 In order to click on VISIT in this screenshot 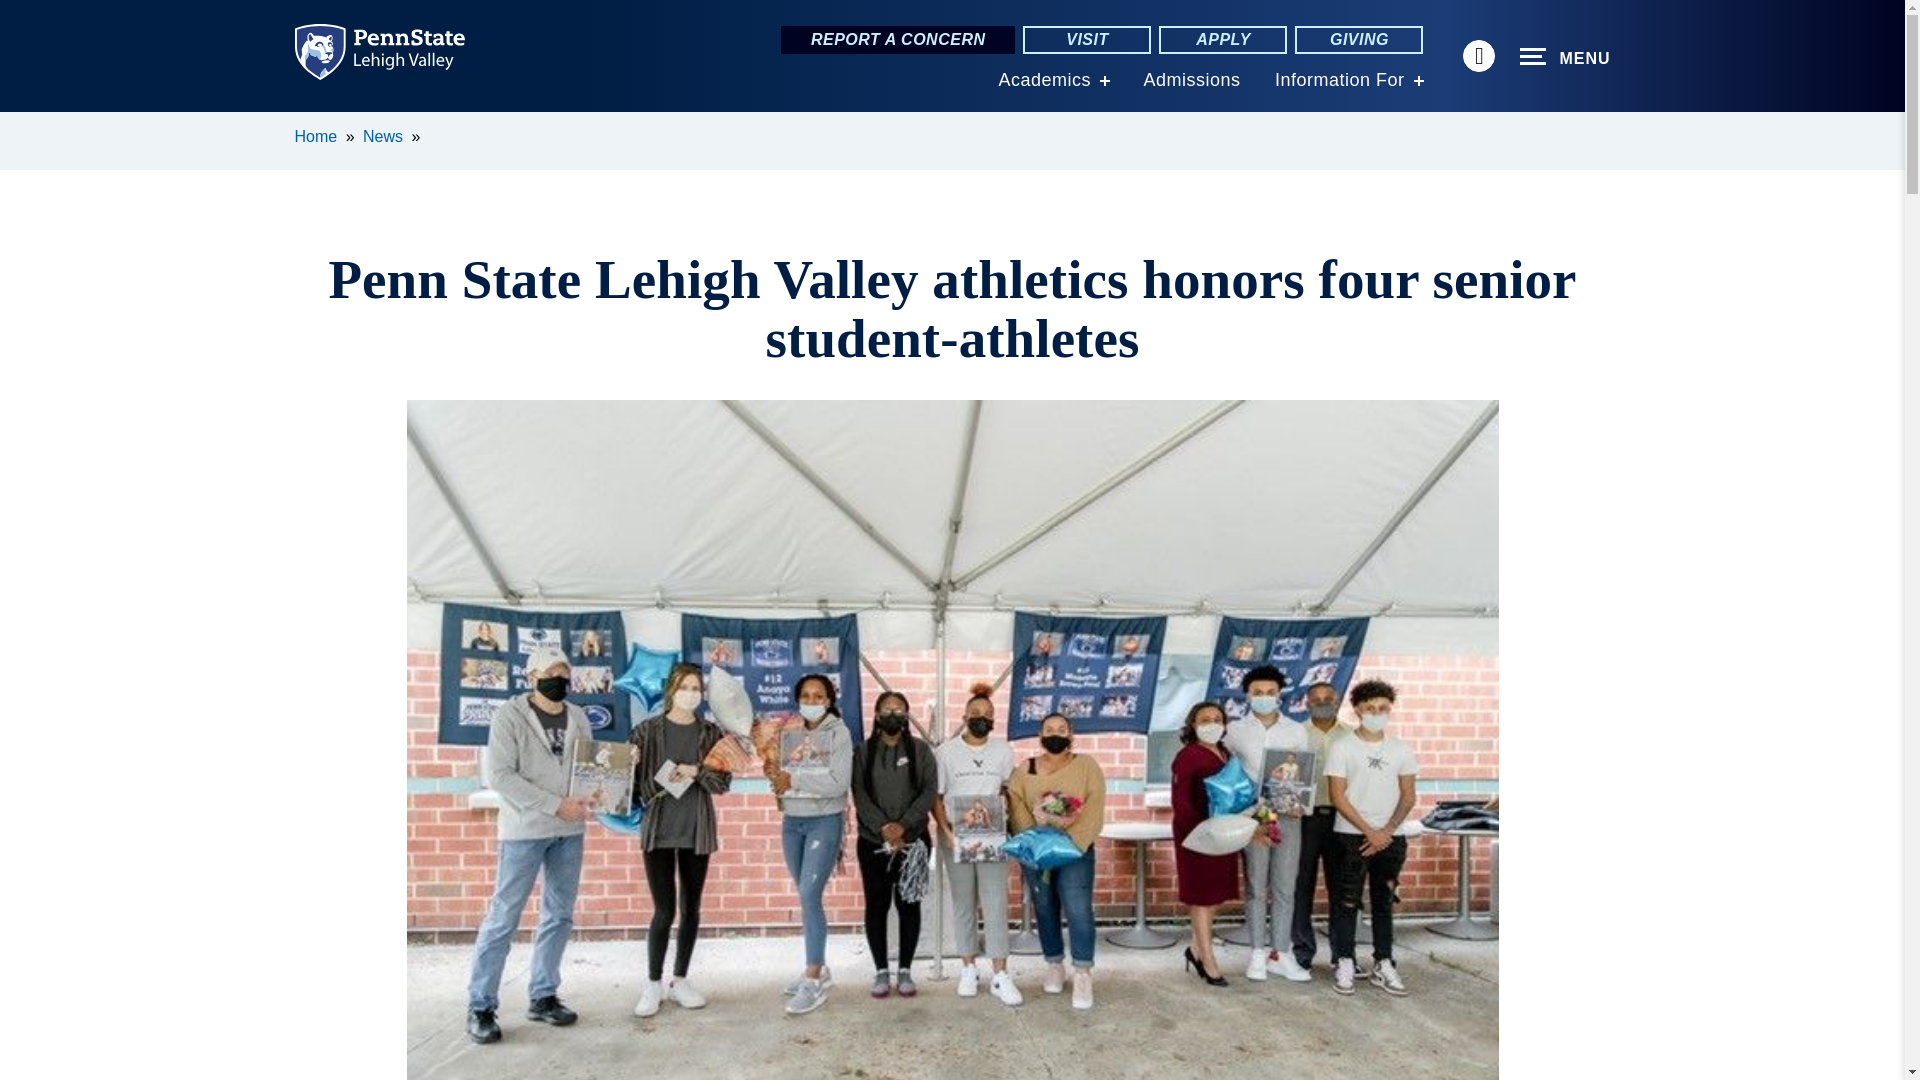, I will do `click(1086, 40)`.